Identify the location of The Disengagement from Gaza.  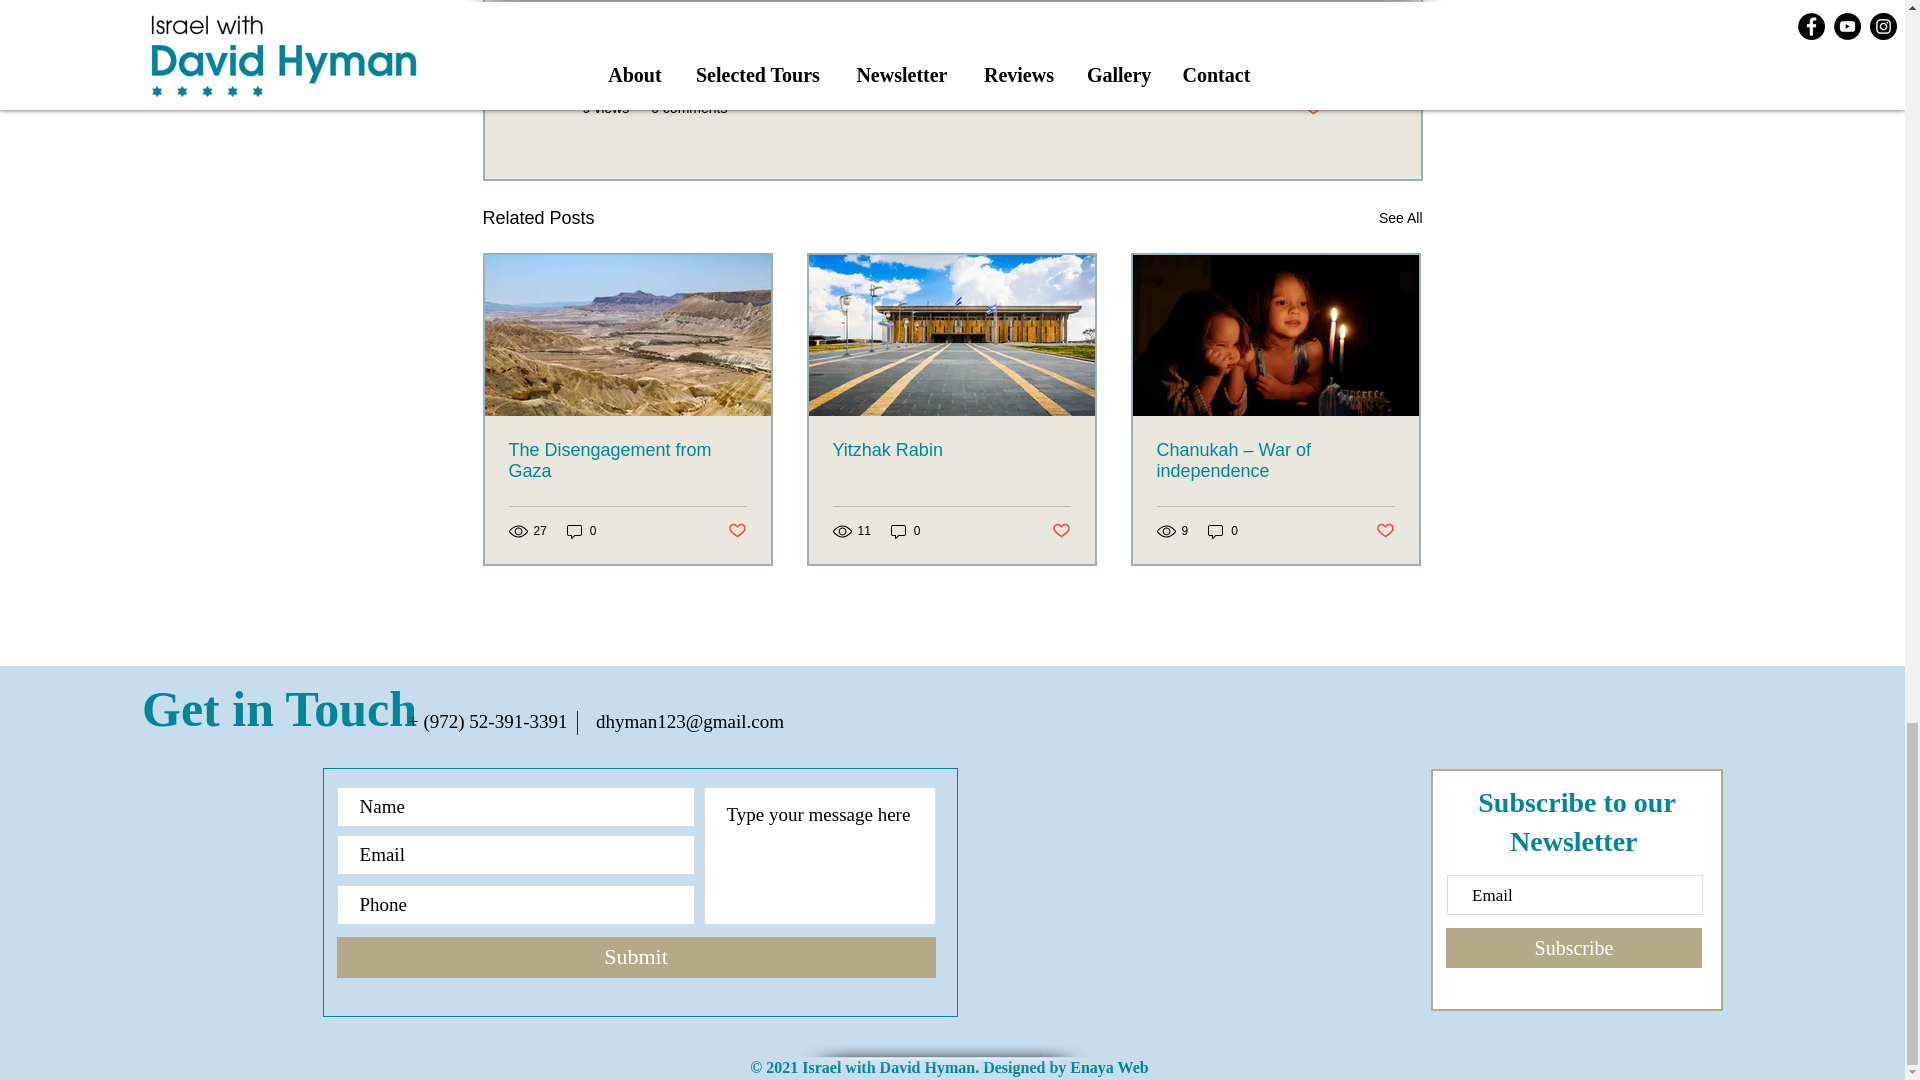
(627, 460).